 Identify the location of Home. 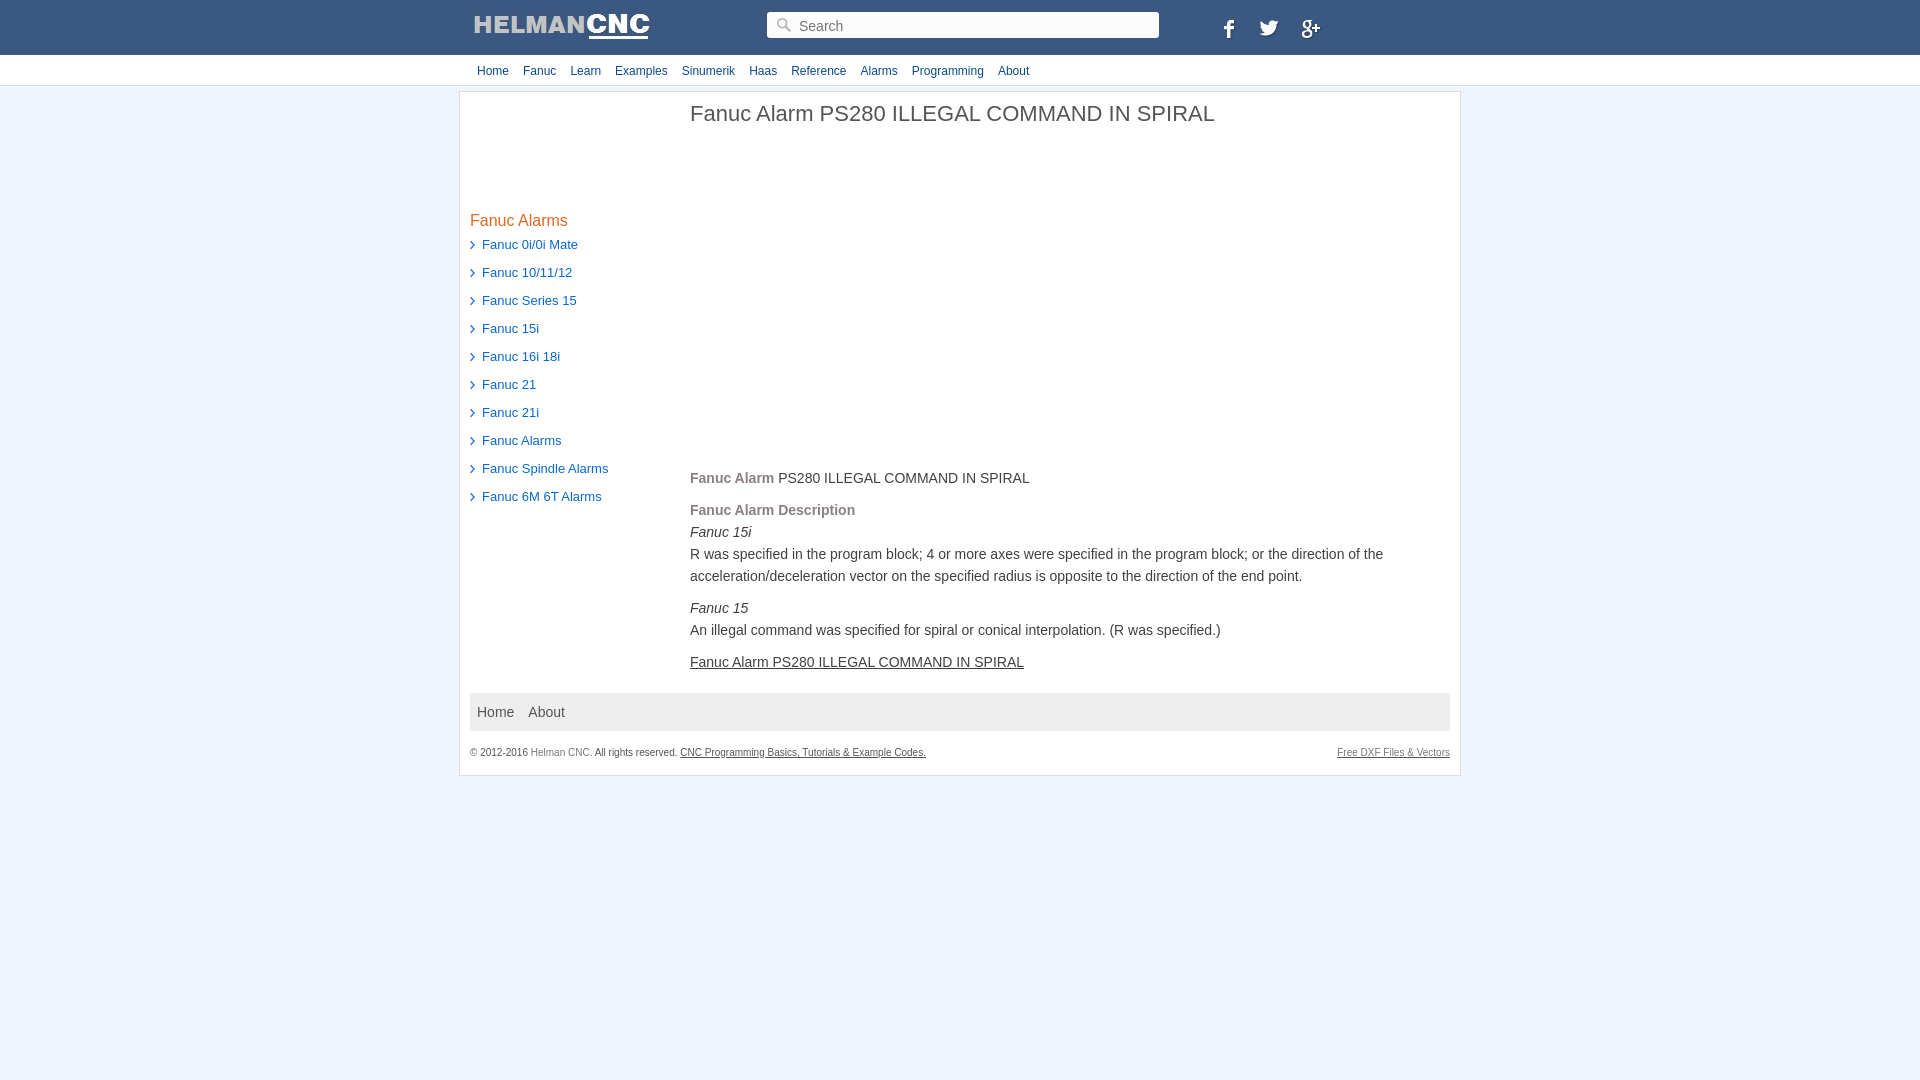
(495, 711).